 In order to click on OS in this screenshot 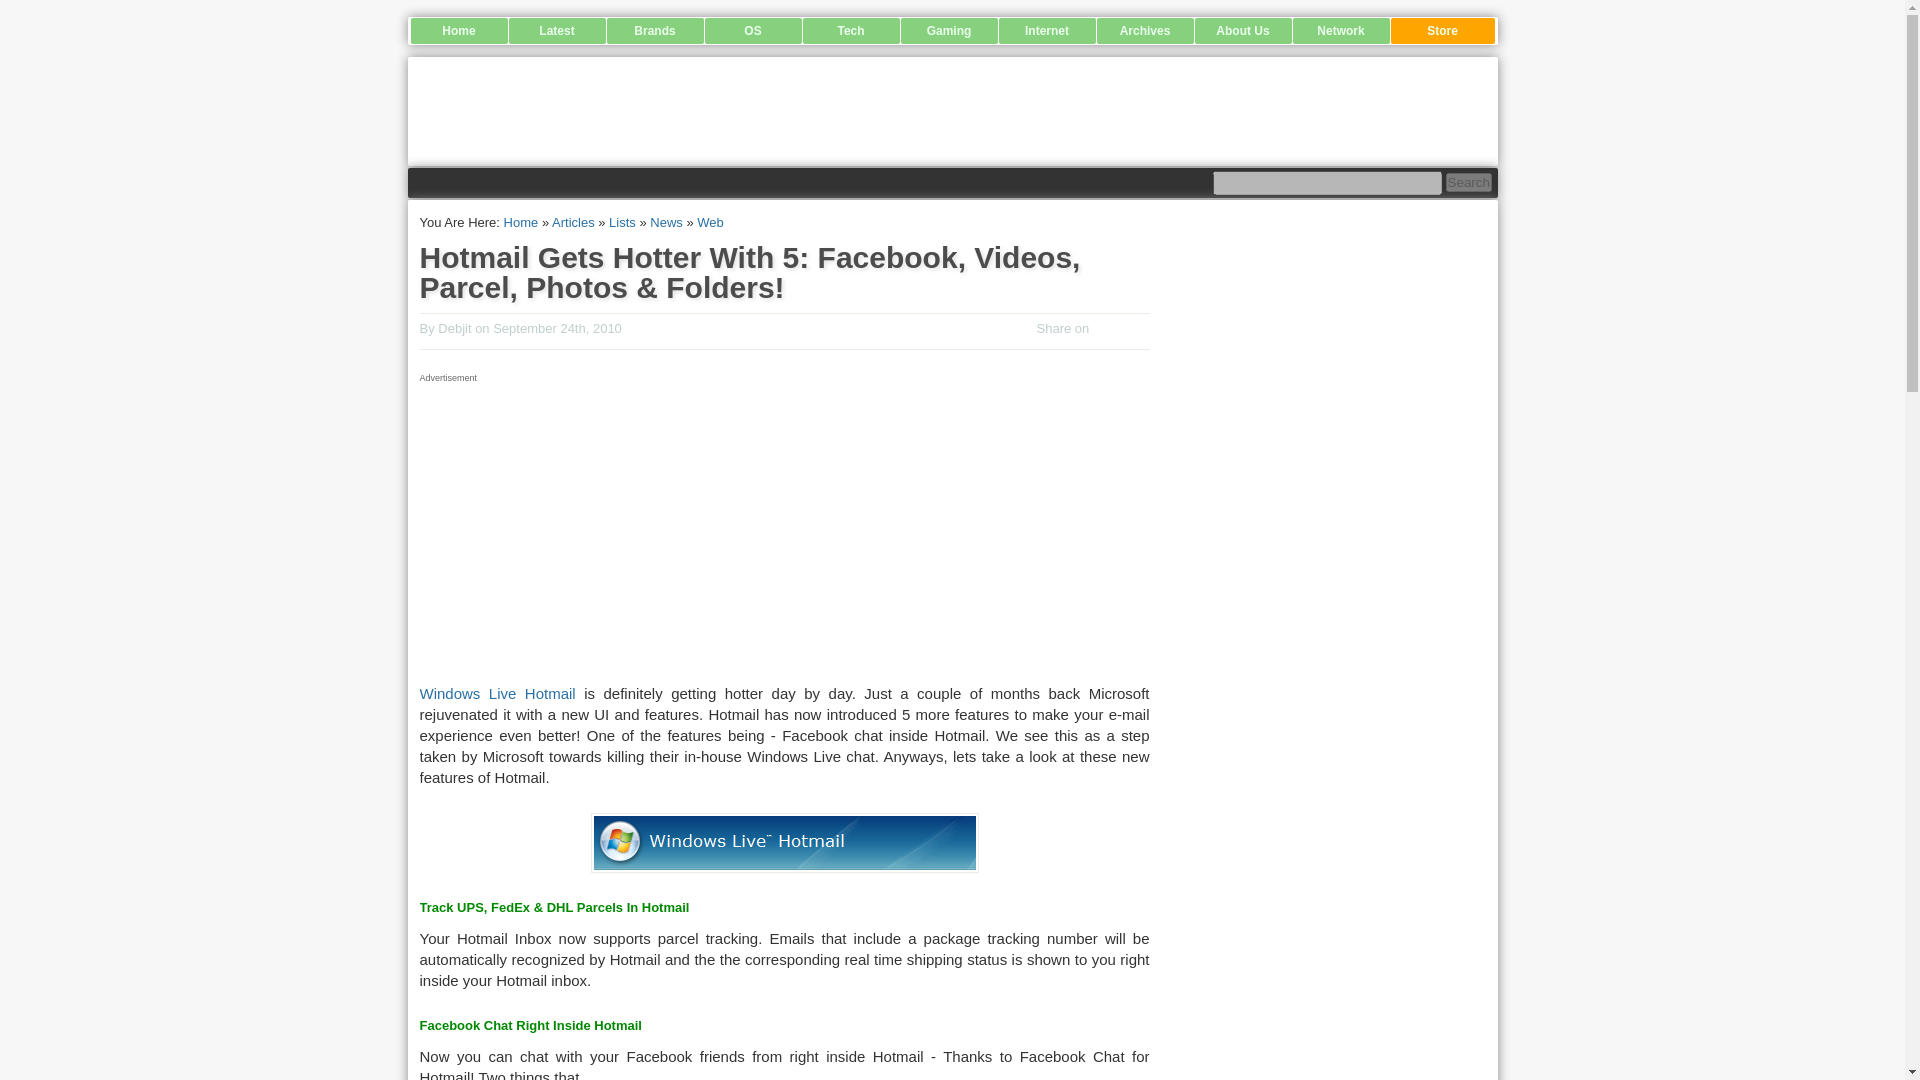, I will do `click(752, 31)`.